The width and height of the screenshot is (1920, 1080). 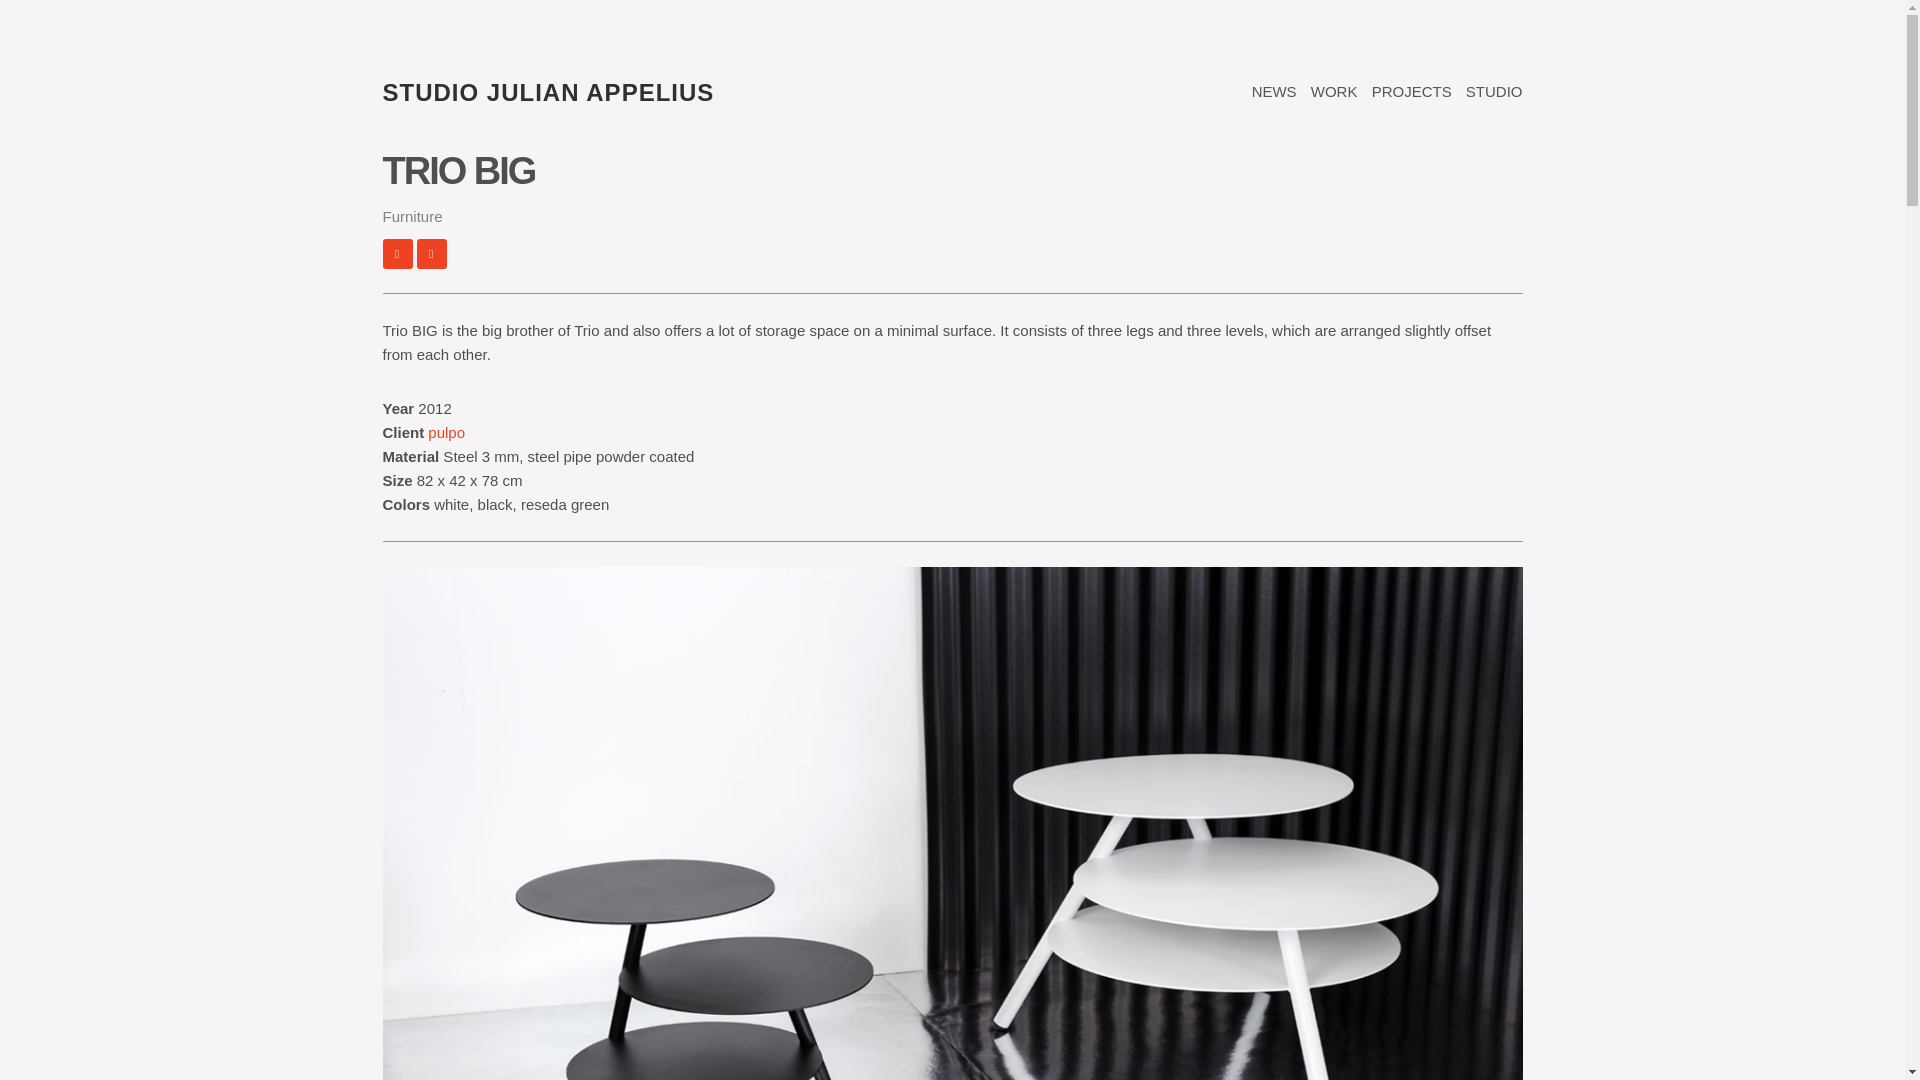 I want to click on WORK, so click(x=1334, y=92).